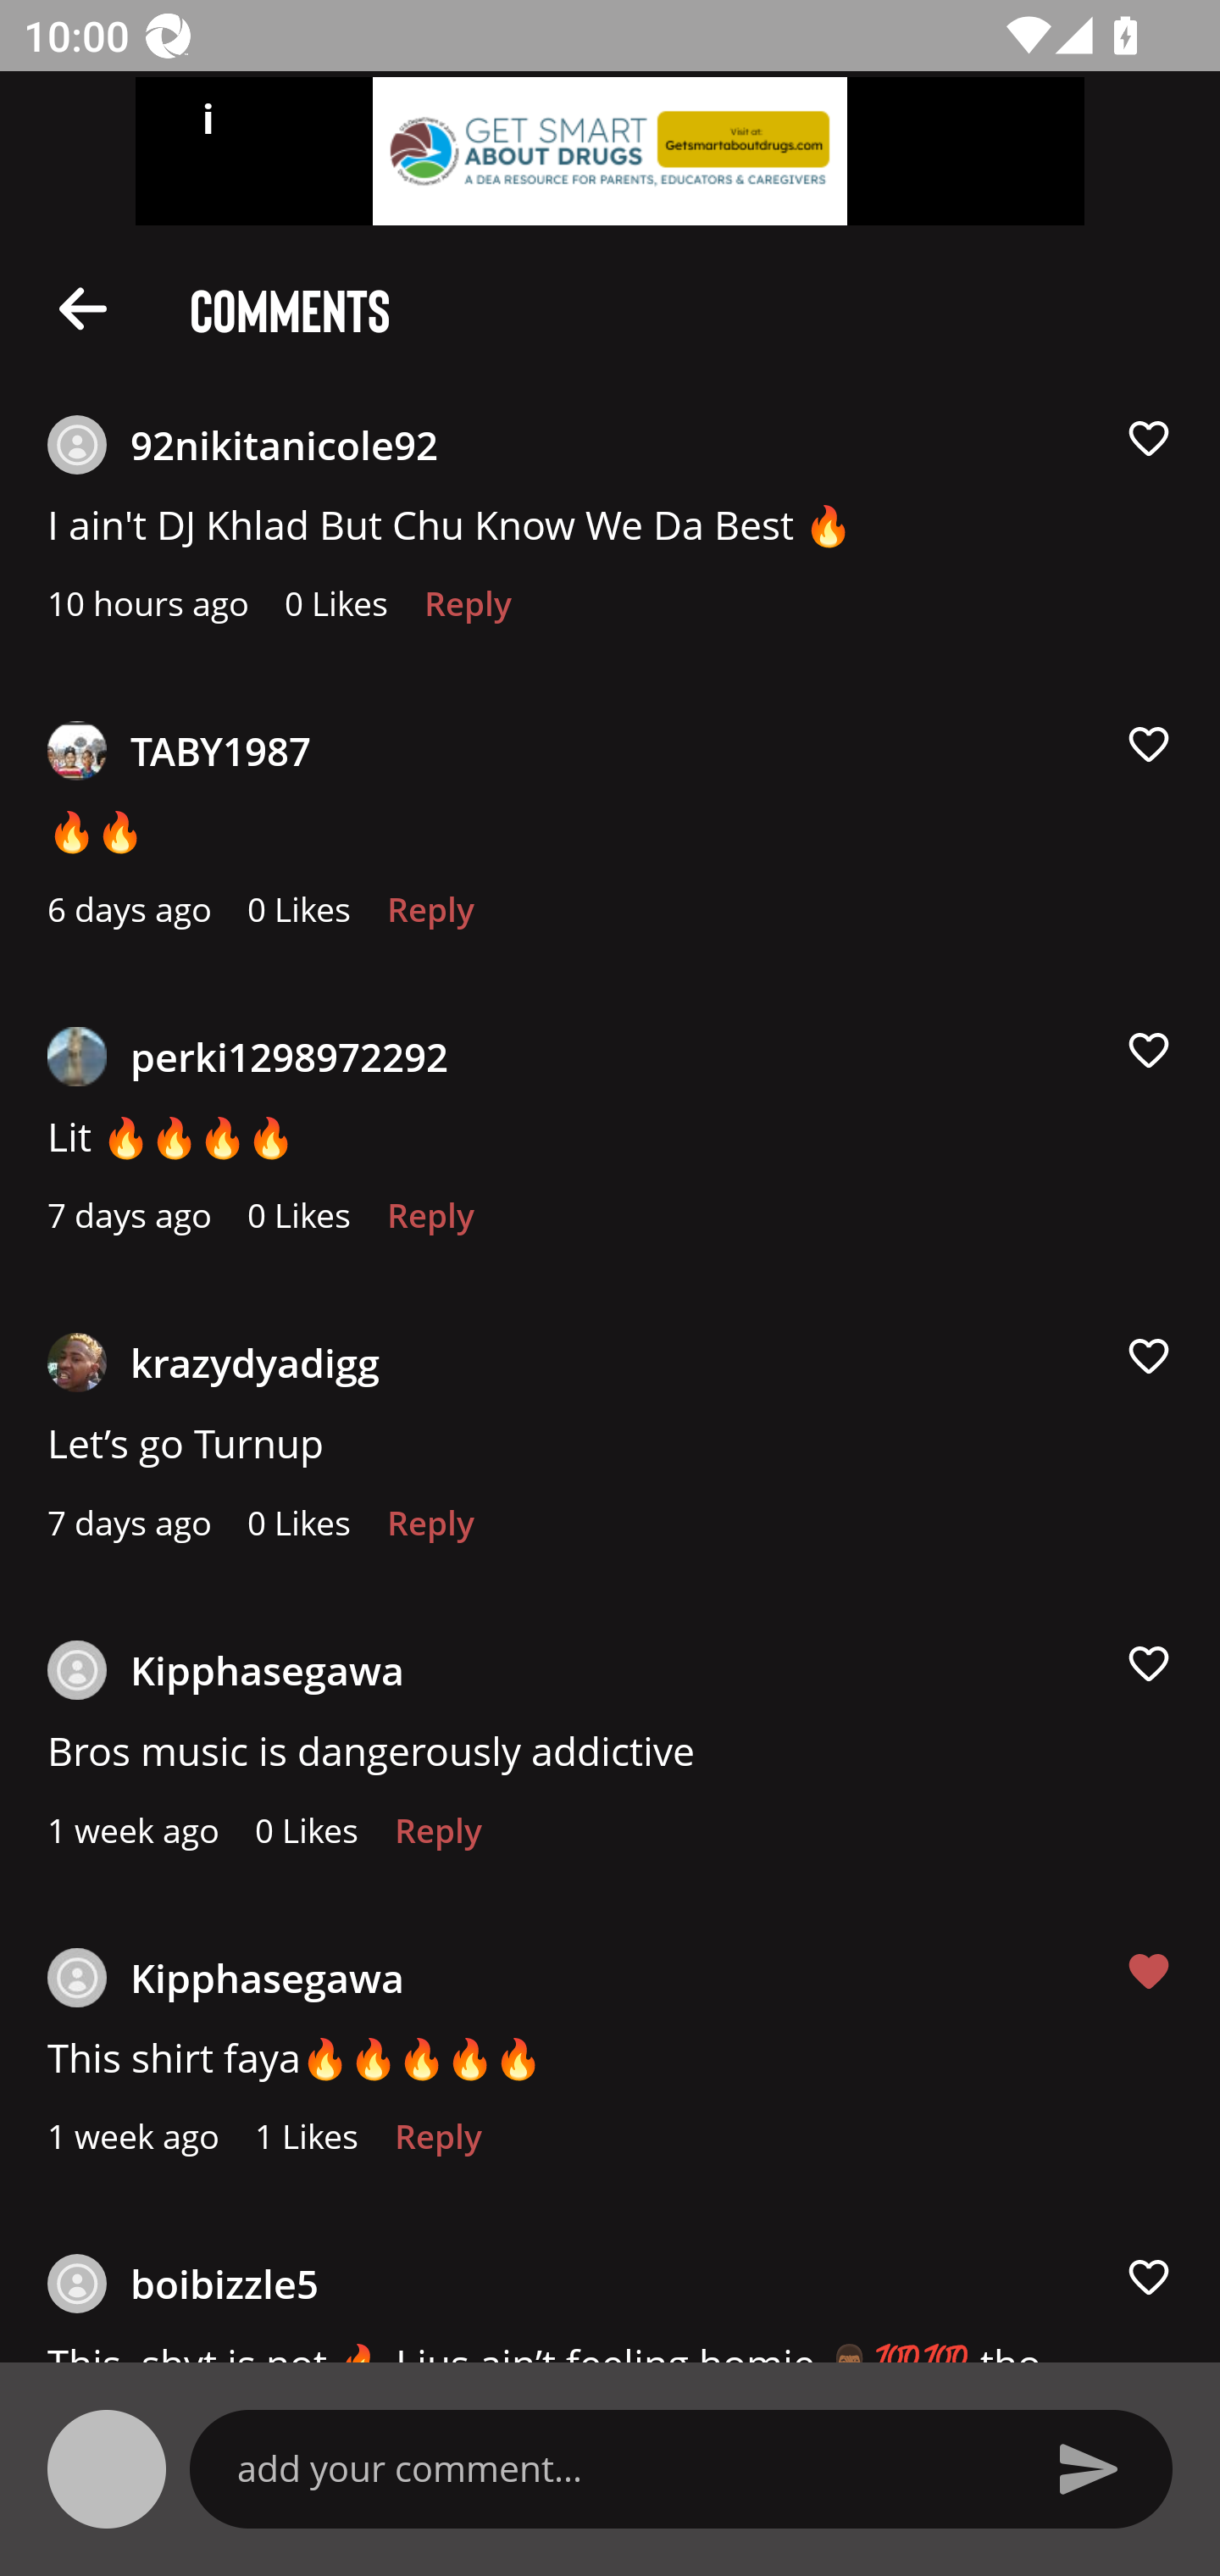 The image size is (1220, 2576). What do you see at coordinates (437, 2146) in the screenshot?
I see `Reply` at bounding box center [437, 2146].